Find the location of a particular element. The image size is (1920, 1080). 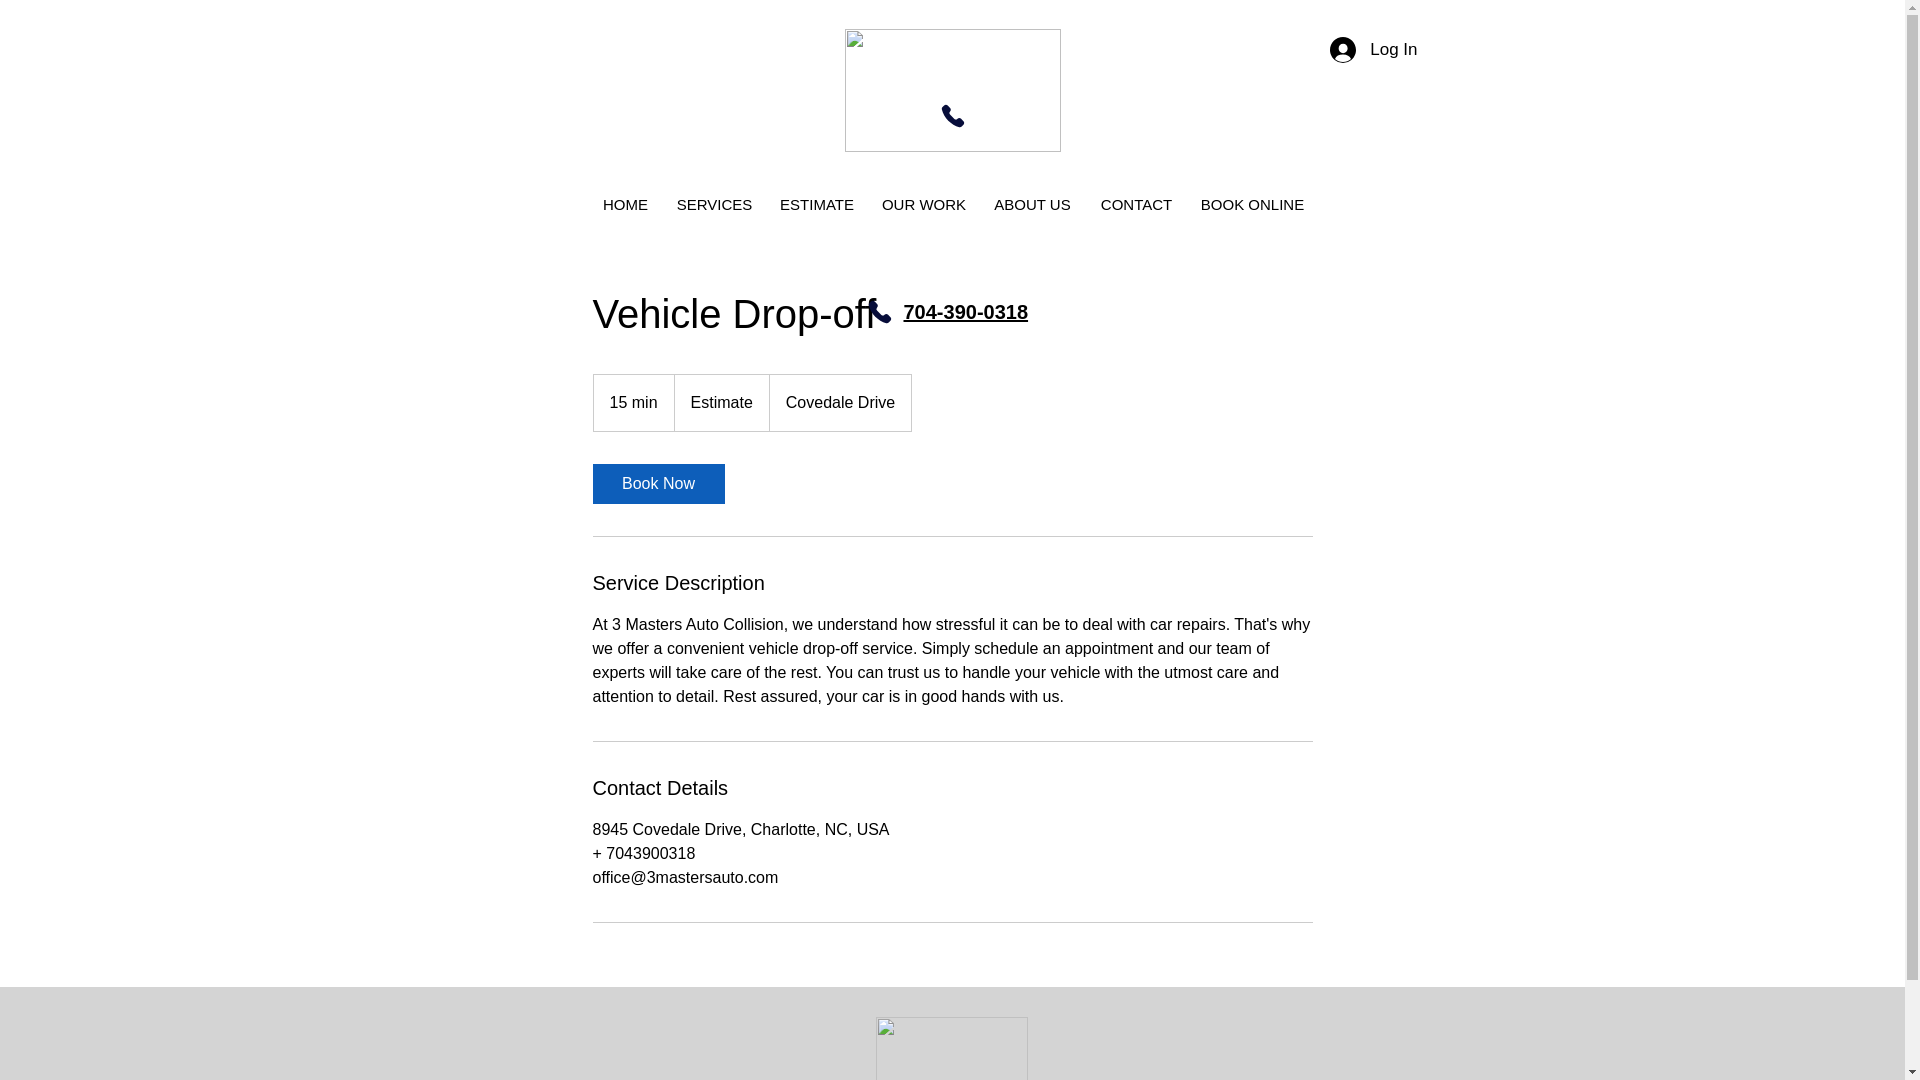

ABOUT US is located at coordinates (1032, 205).